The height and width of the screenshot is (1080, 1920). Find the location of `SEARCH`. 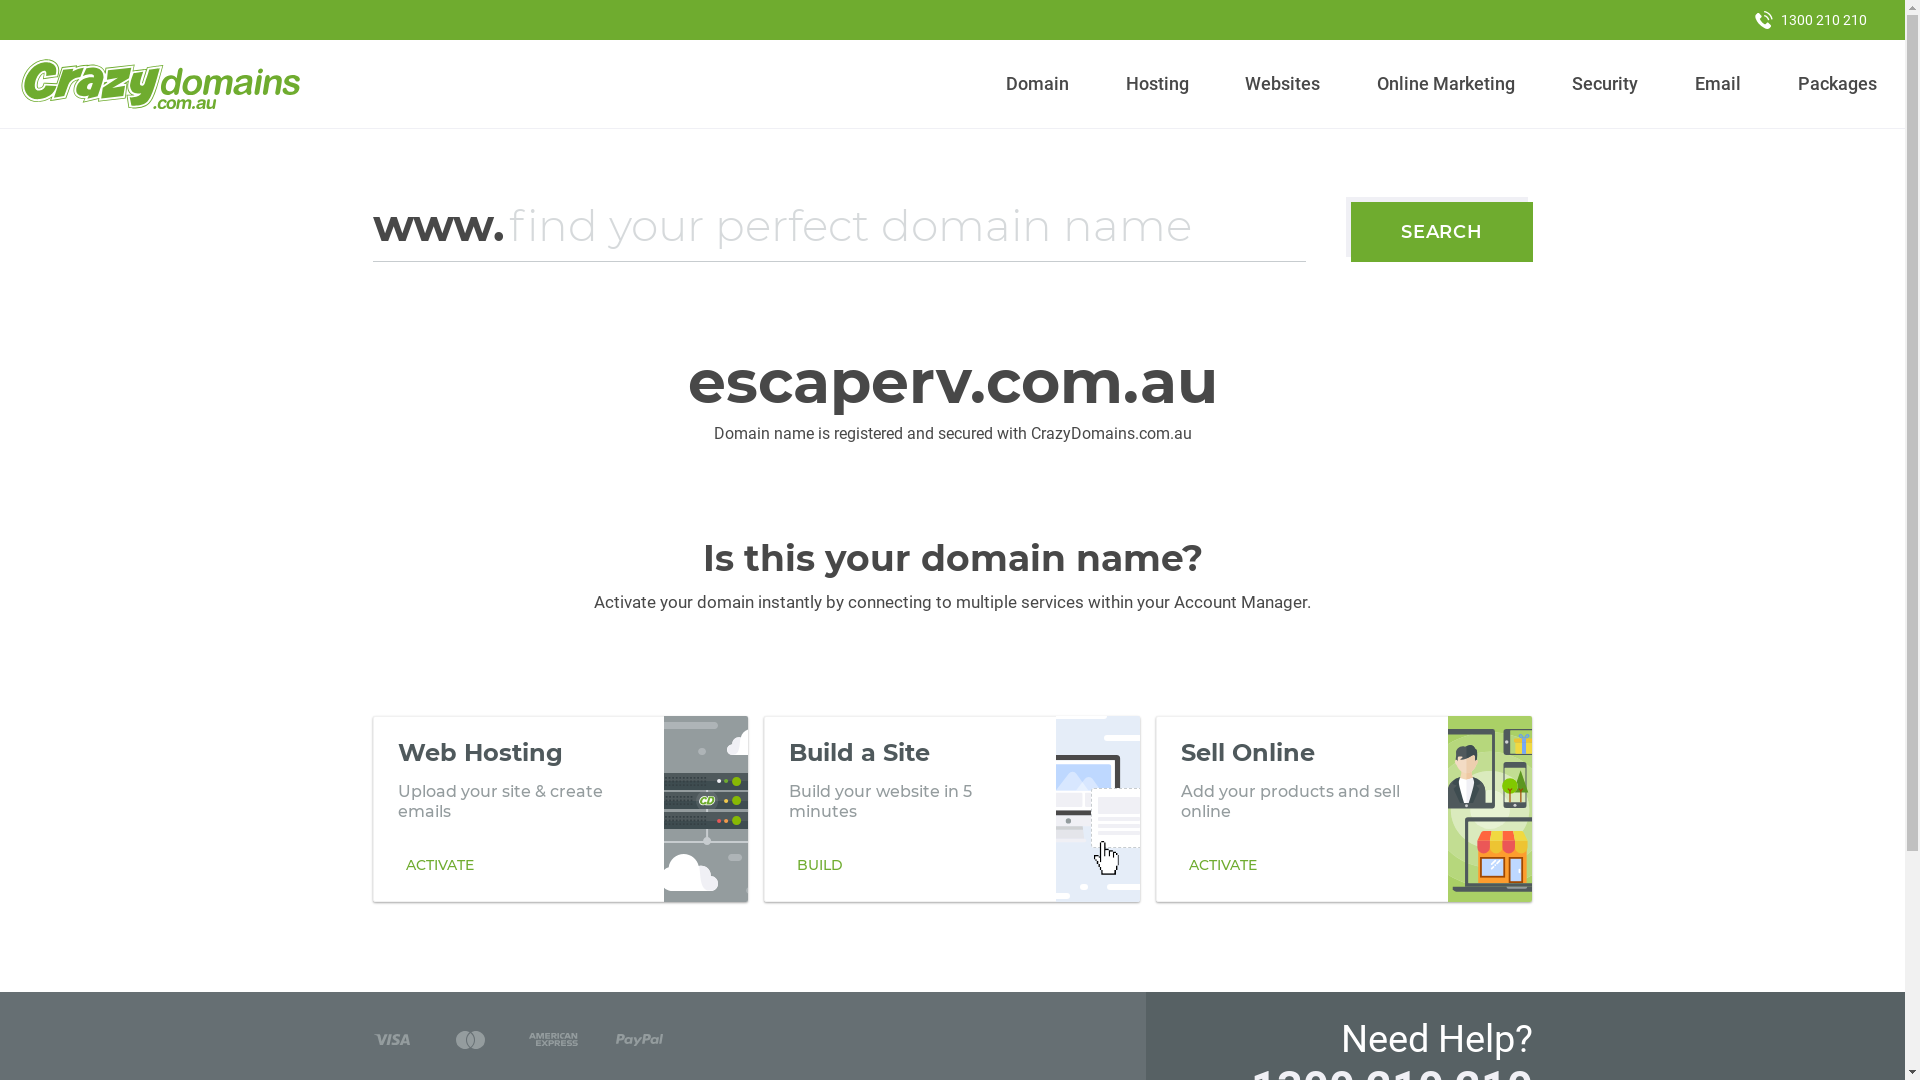

SEARCH is located at coordinates (1442, 232).